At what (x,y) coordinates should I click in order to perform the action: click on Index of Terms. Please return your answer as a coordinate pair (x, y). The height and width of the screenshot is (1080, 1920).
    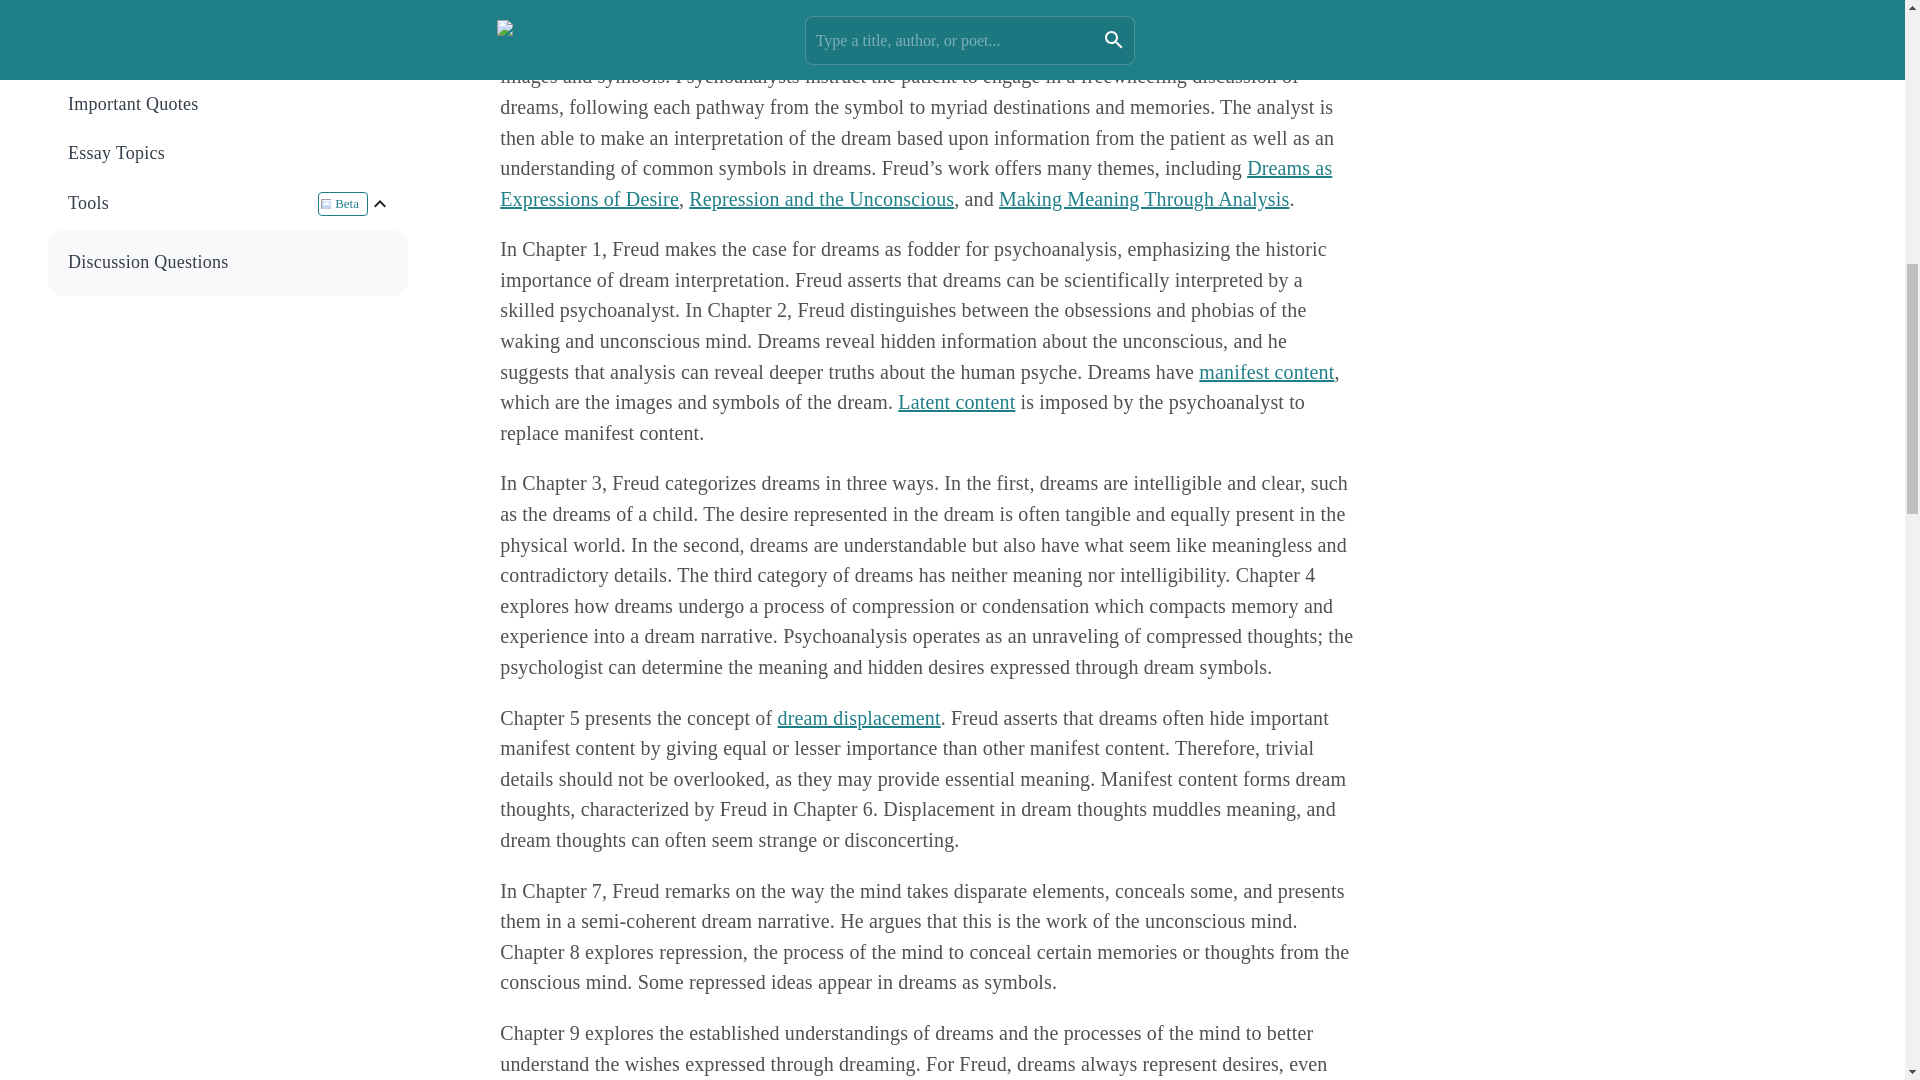
    Looking at the image, I should click on (229, 55).